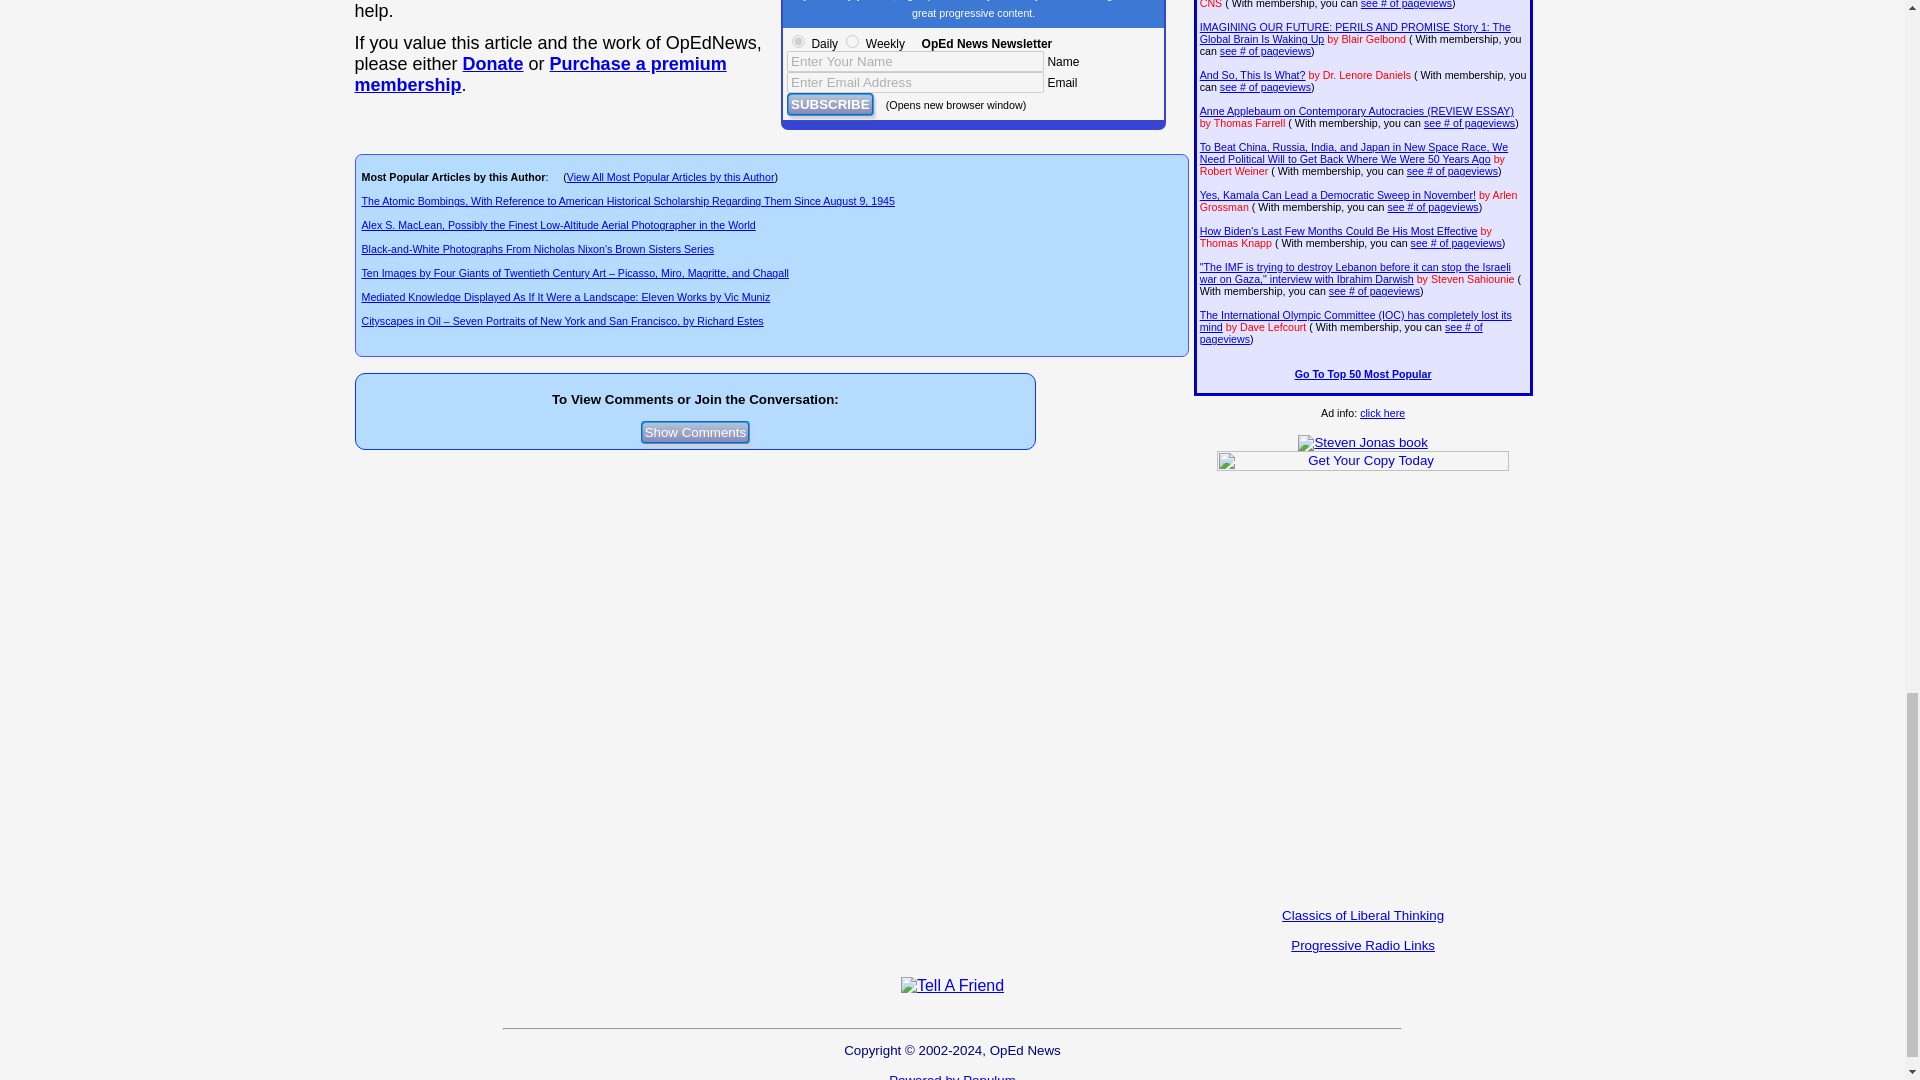  I want to click on SUBSCRIBE, so click(830, 104).